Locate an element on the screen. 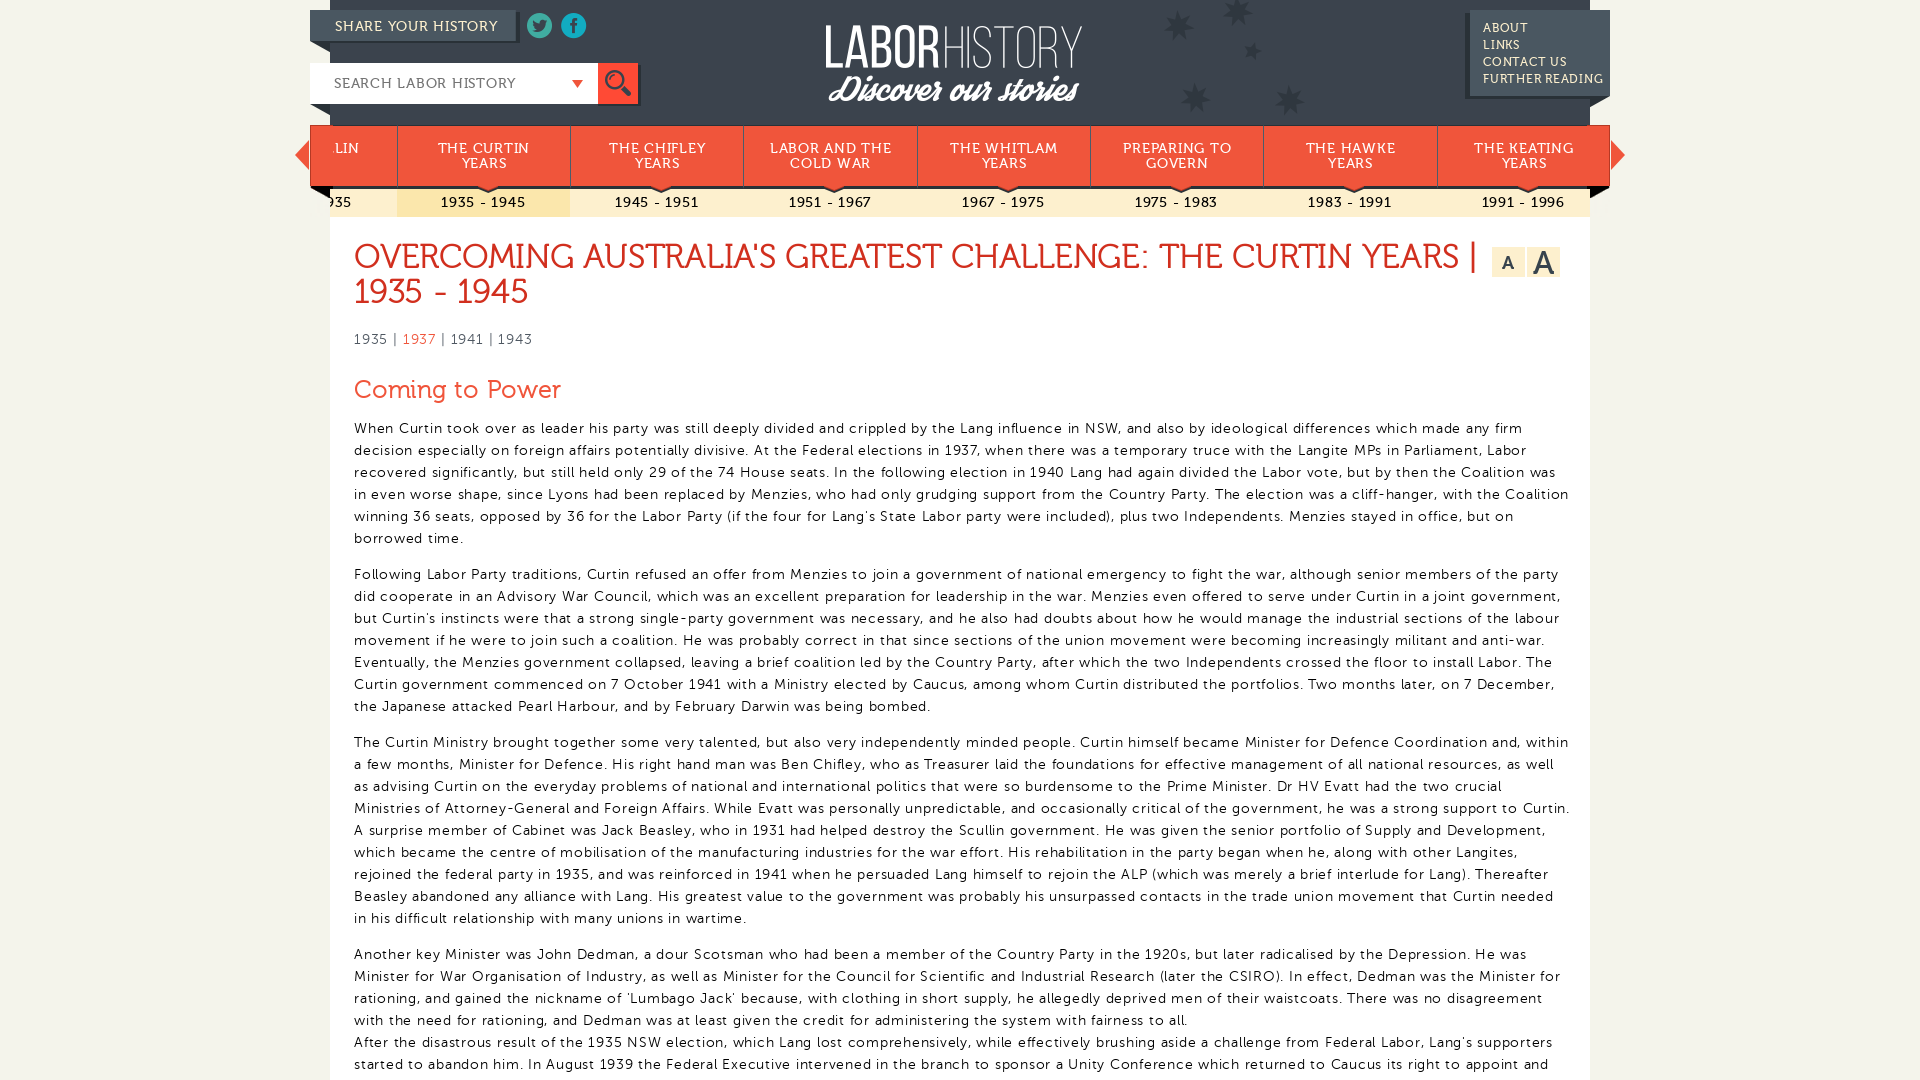 The image size is (1920, 1080). PREPARING TO GOVERN is located at coordinates (1176, 157).